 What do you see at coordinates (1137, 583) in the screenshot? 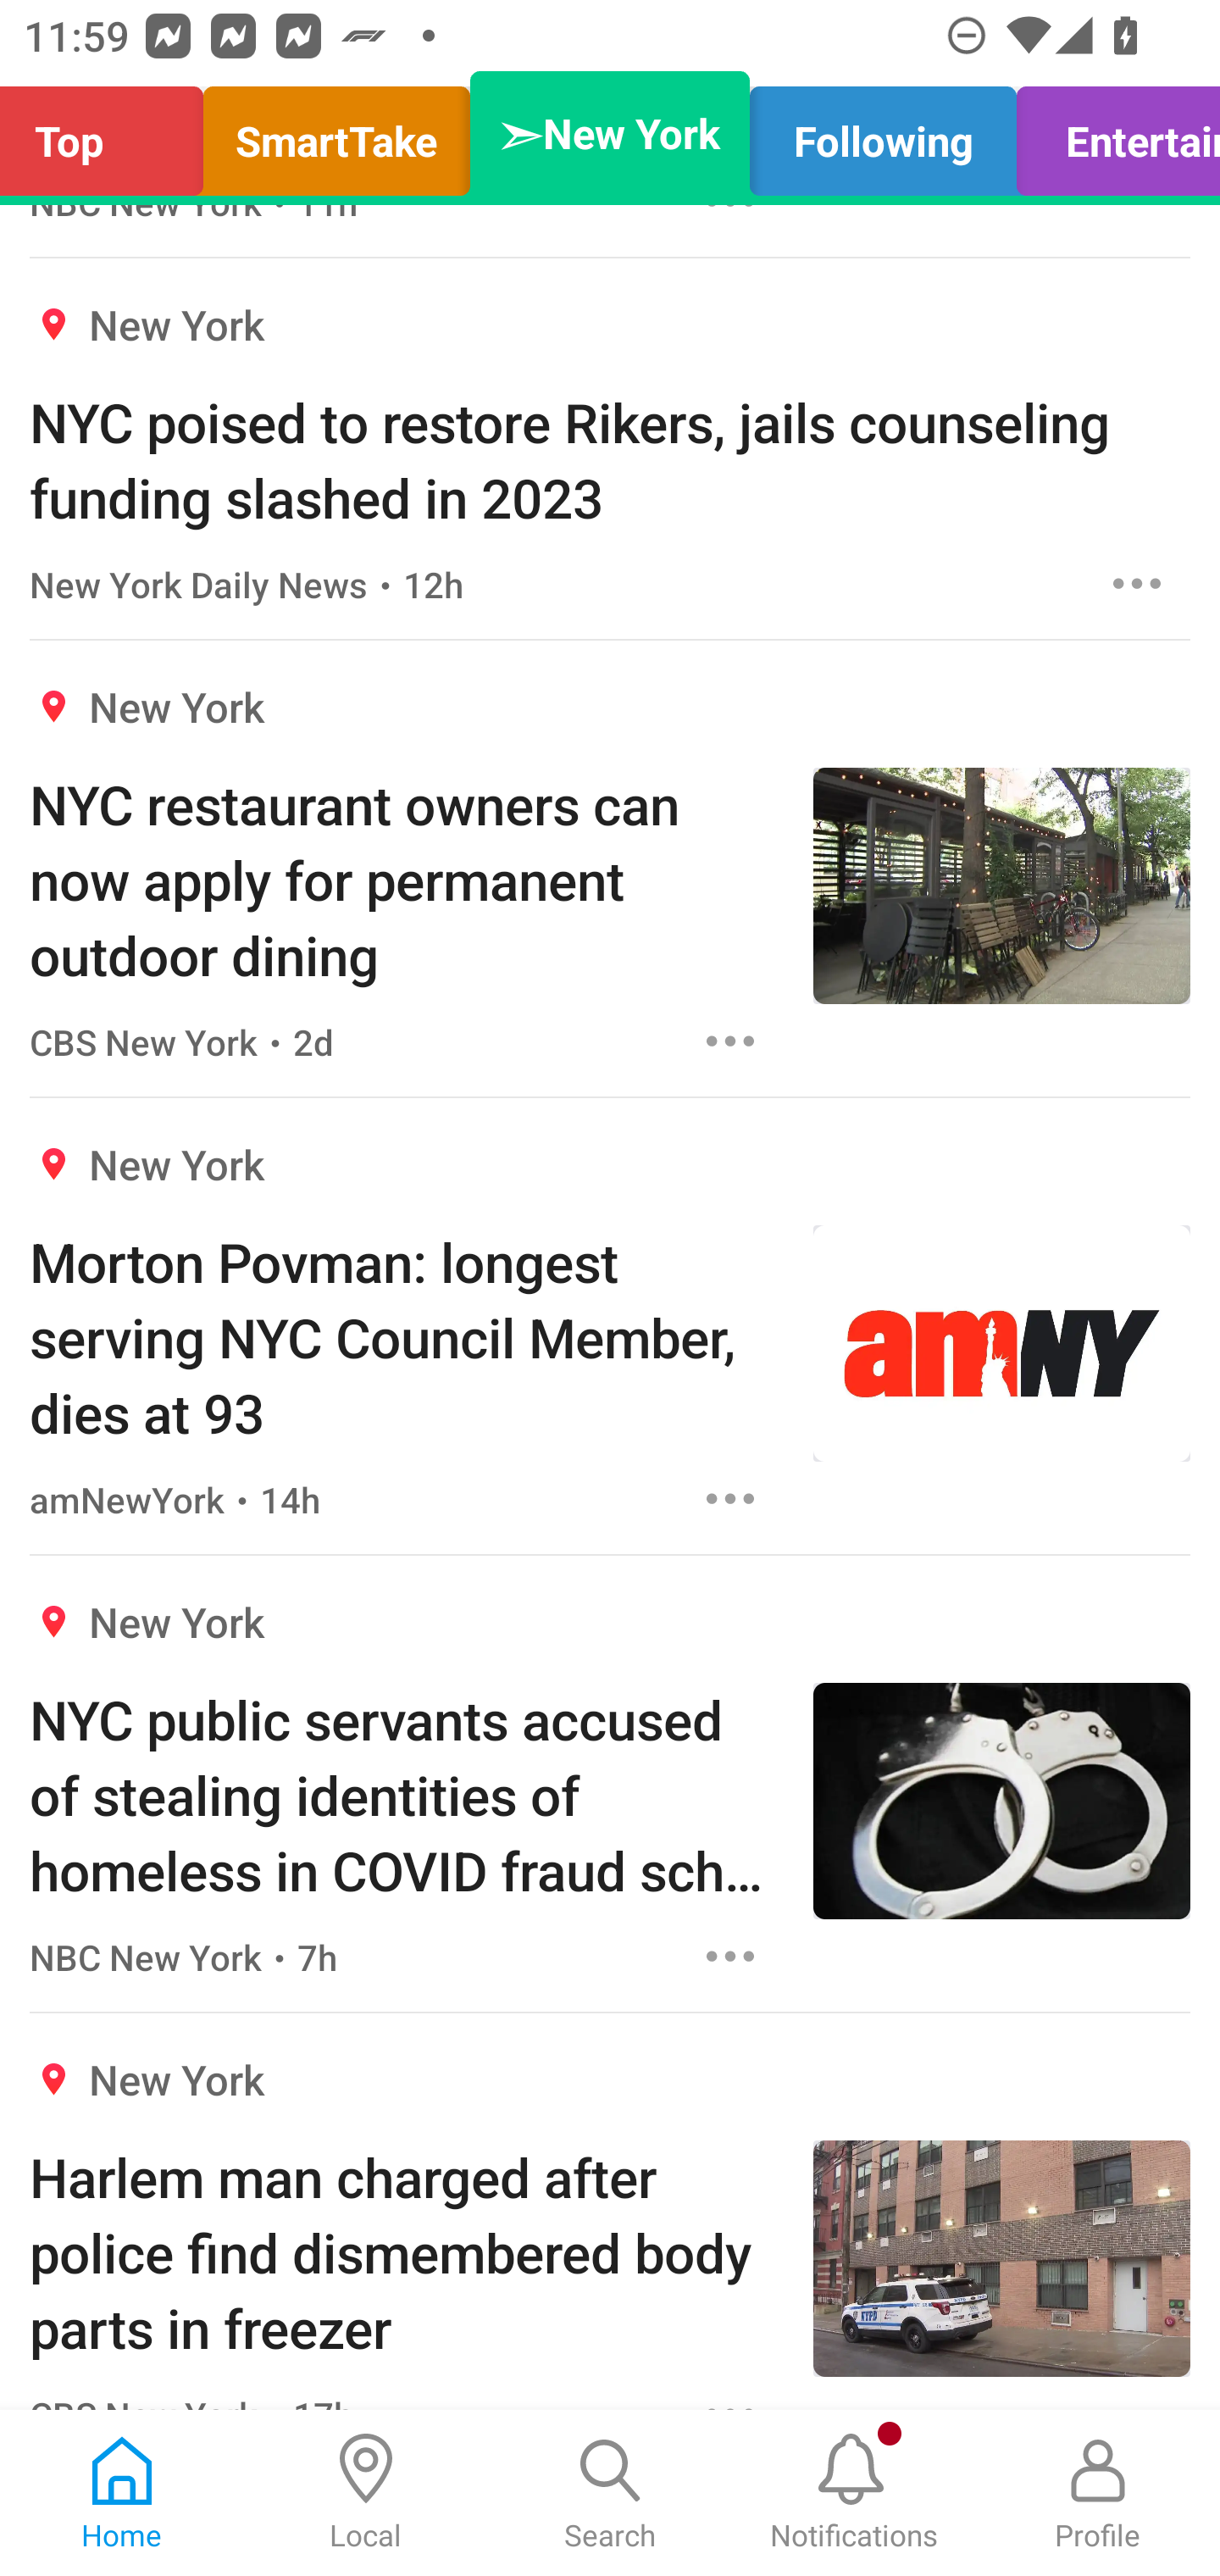
I see `Options` at bounding box center [1137, 583].